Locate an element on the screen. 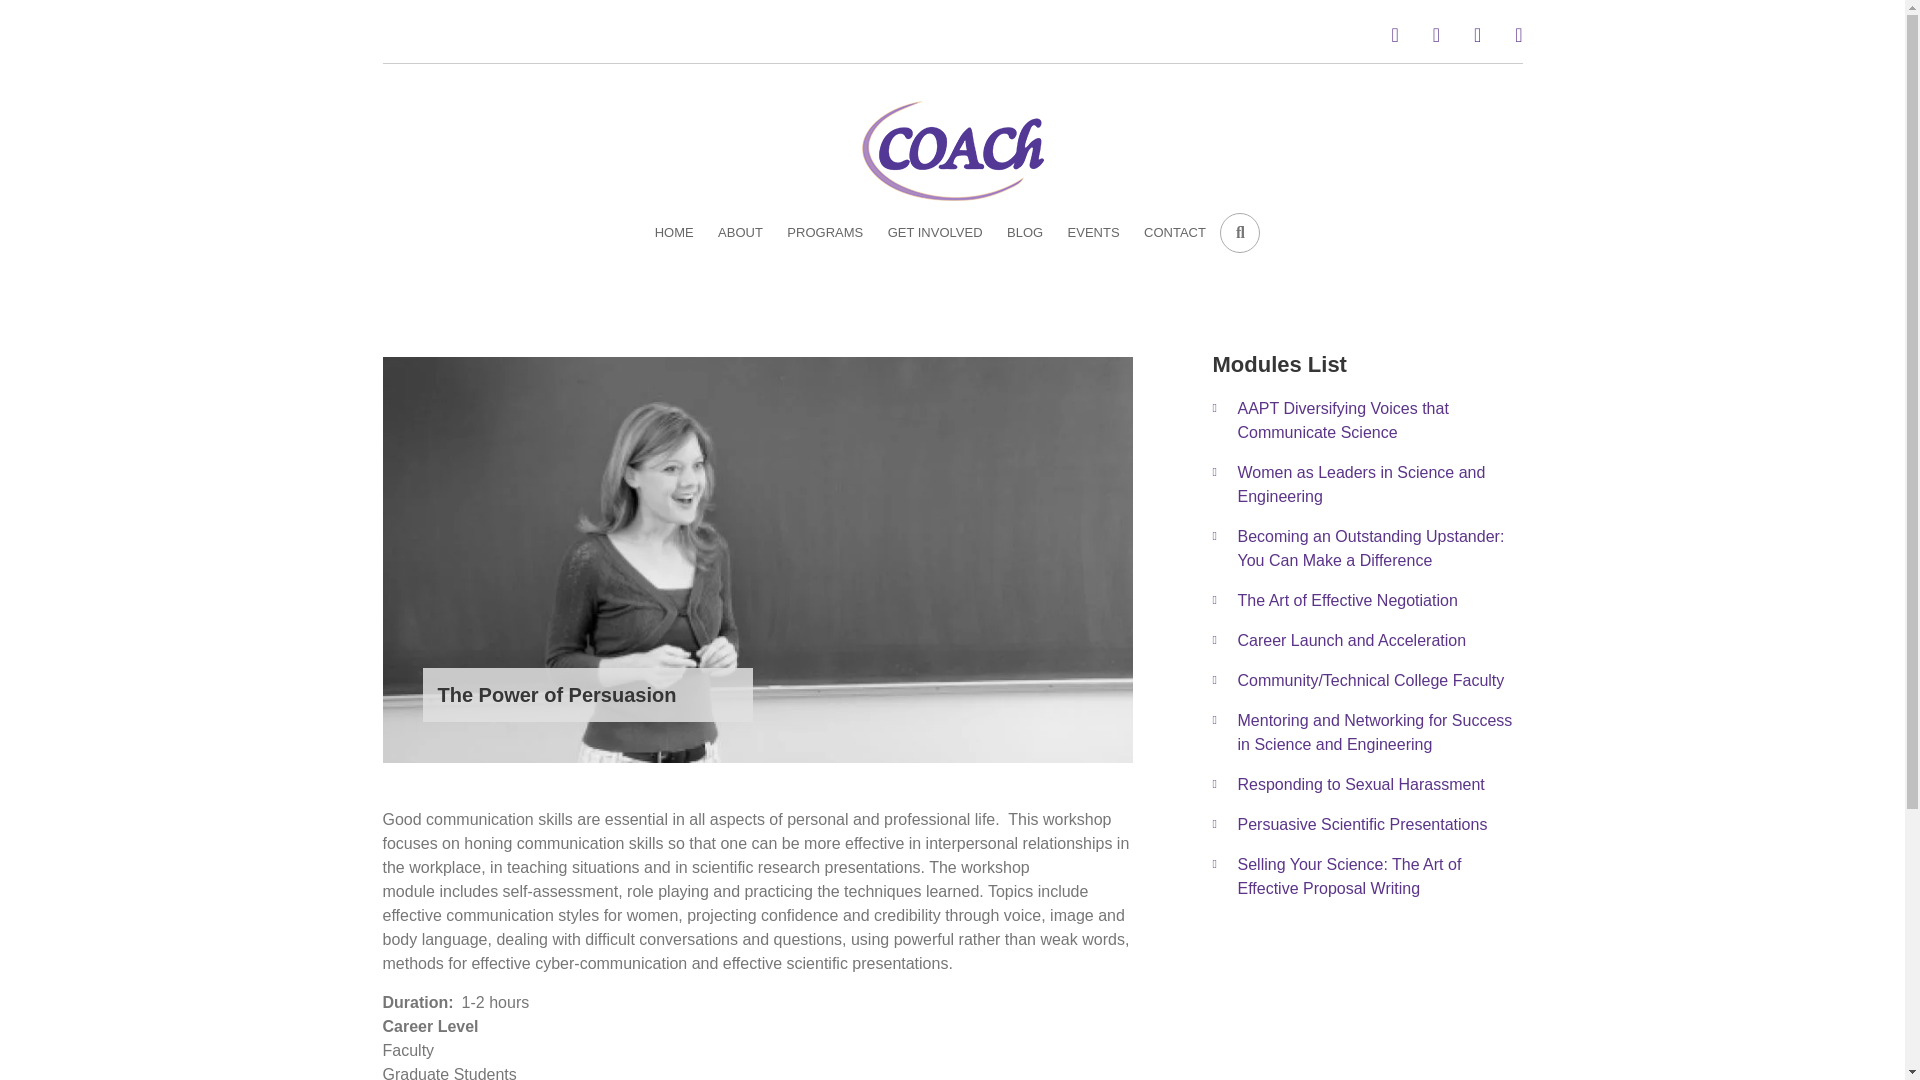  CONTACT is located at coordinates (1174, 232).